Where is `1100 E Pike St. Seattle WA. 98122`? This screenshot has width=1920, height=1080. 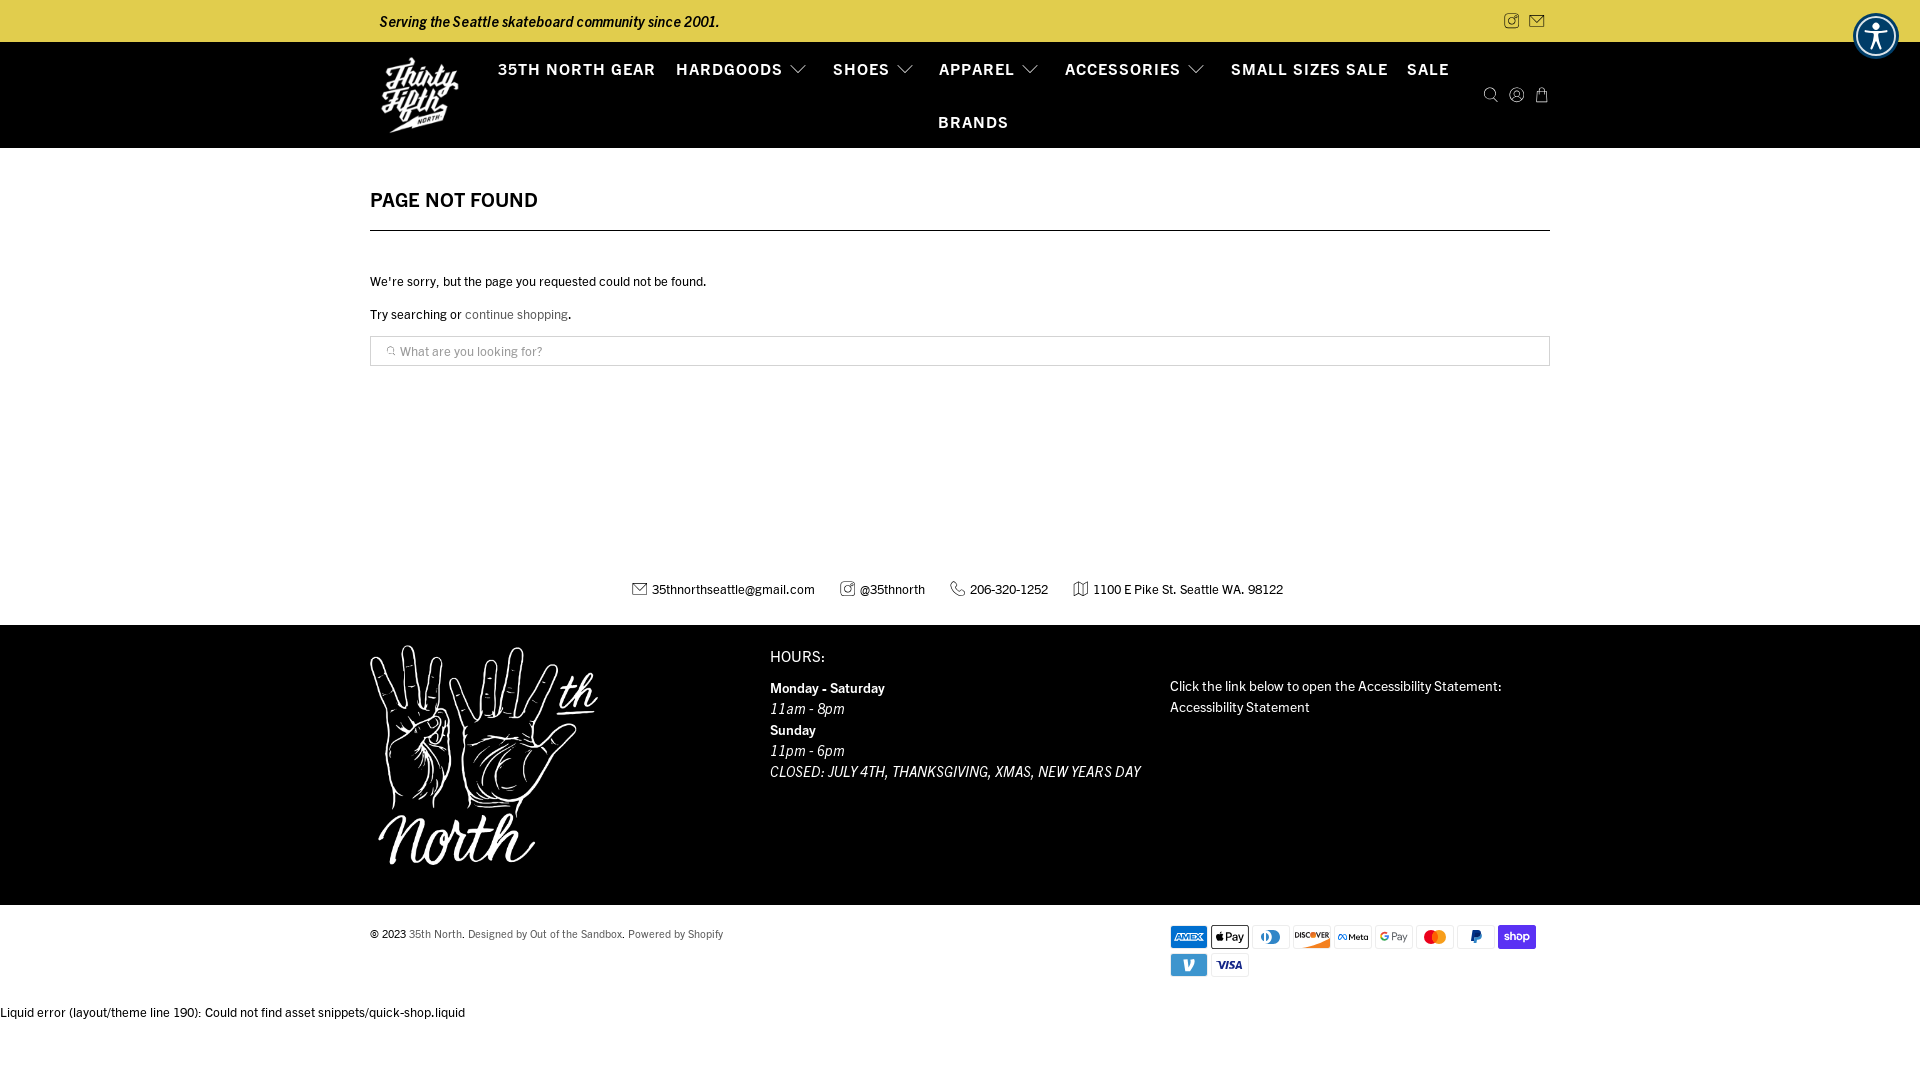 1100 E Pike St. Seattle WA. 98122 is located at coordinates (1176, 588).